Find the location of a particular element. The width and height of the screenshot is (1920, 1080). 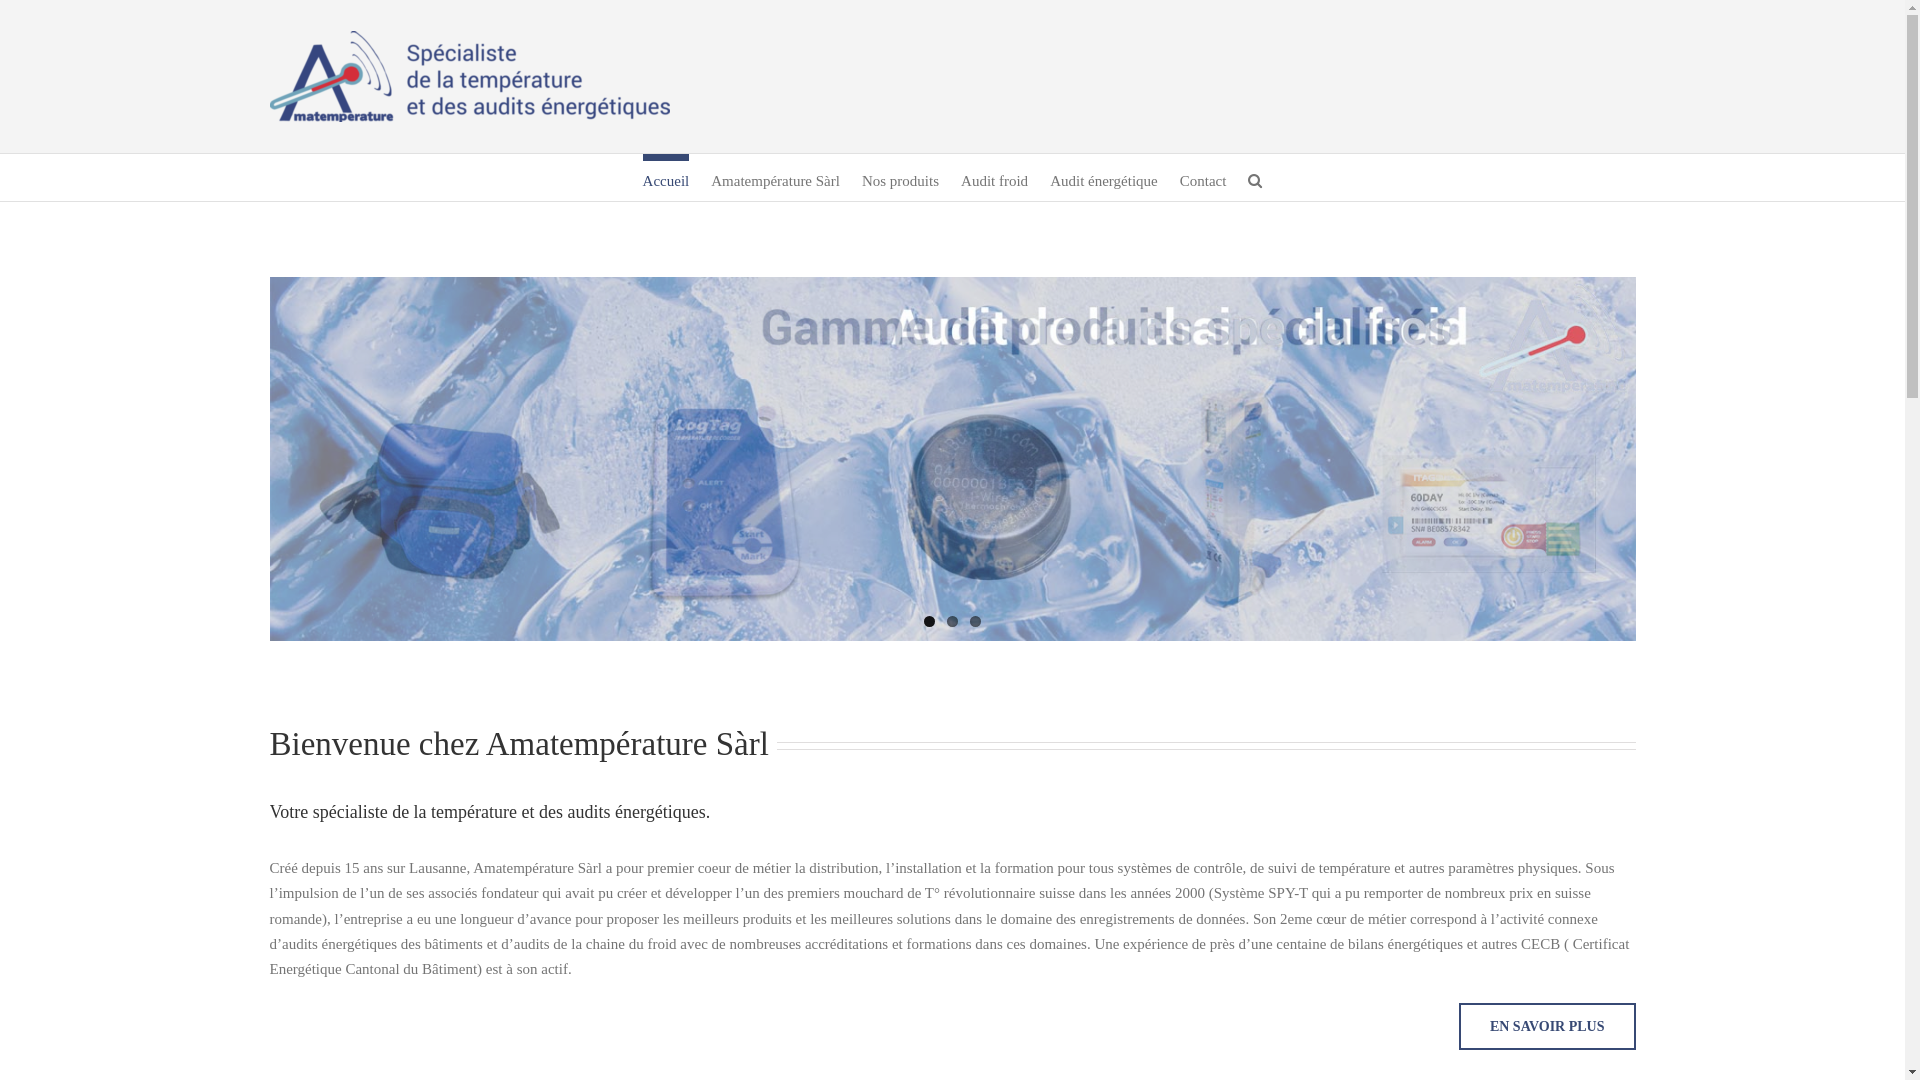

2 is located at coordinates (952, 622).